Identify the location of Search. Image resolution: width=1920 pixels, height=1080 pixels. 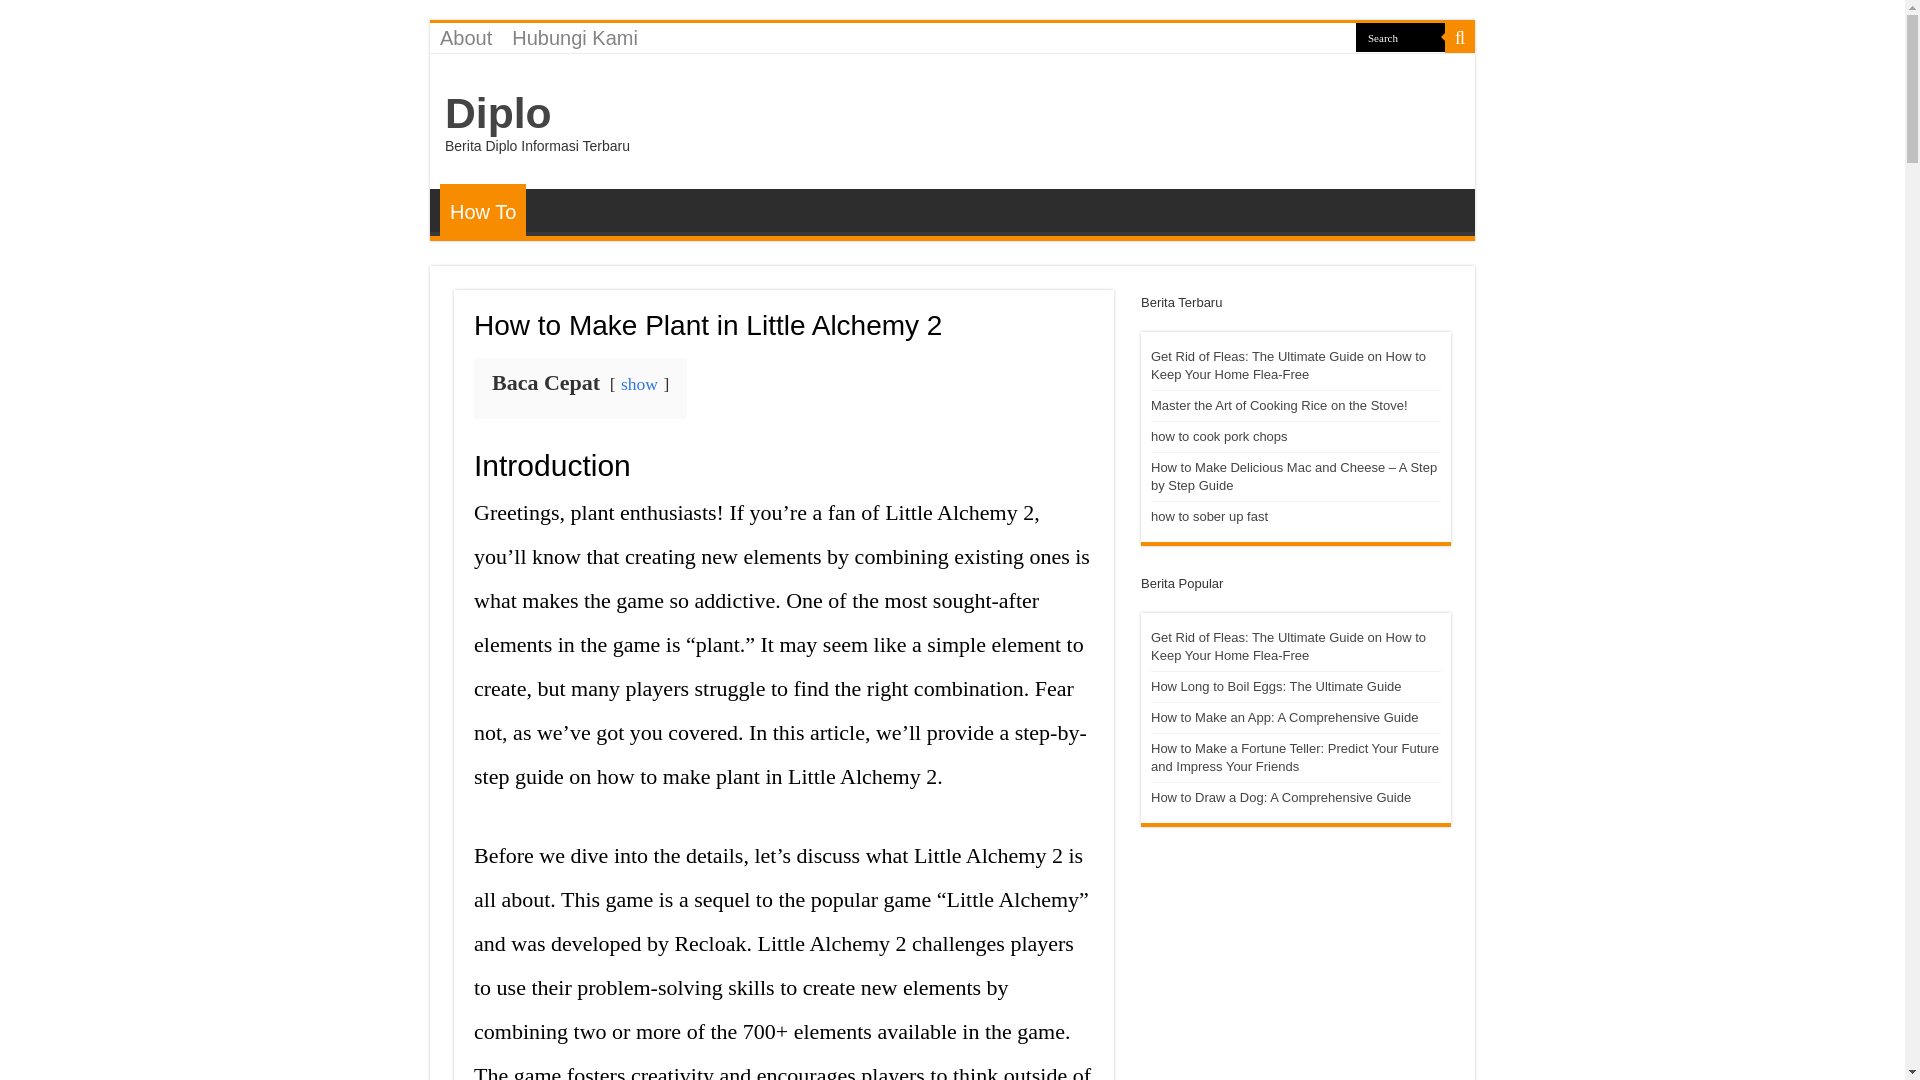
(1400, 36).